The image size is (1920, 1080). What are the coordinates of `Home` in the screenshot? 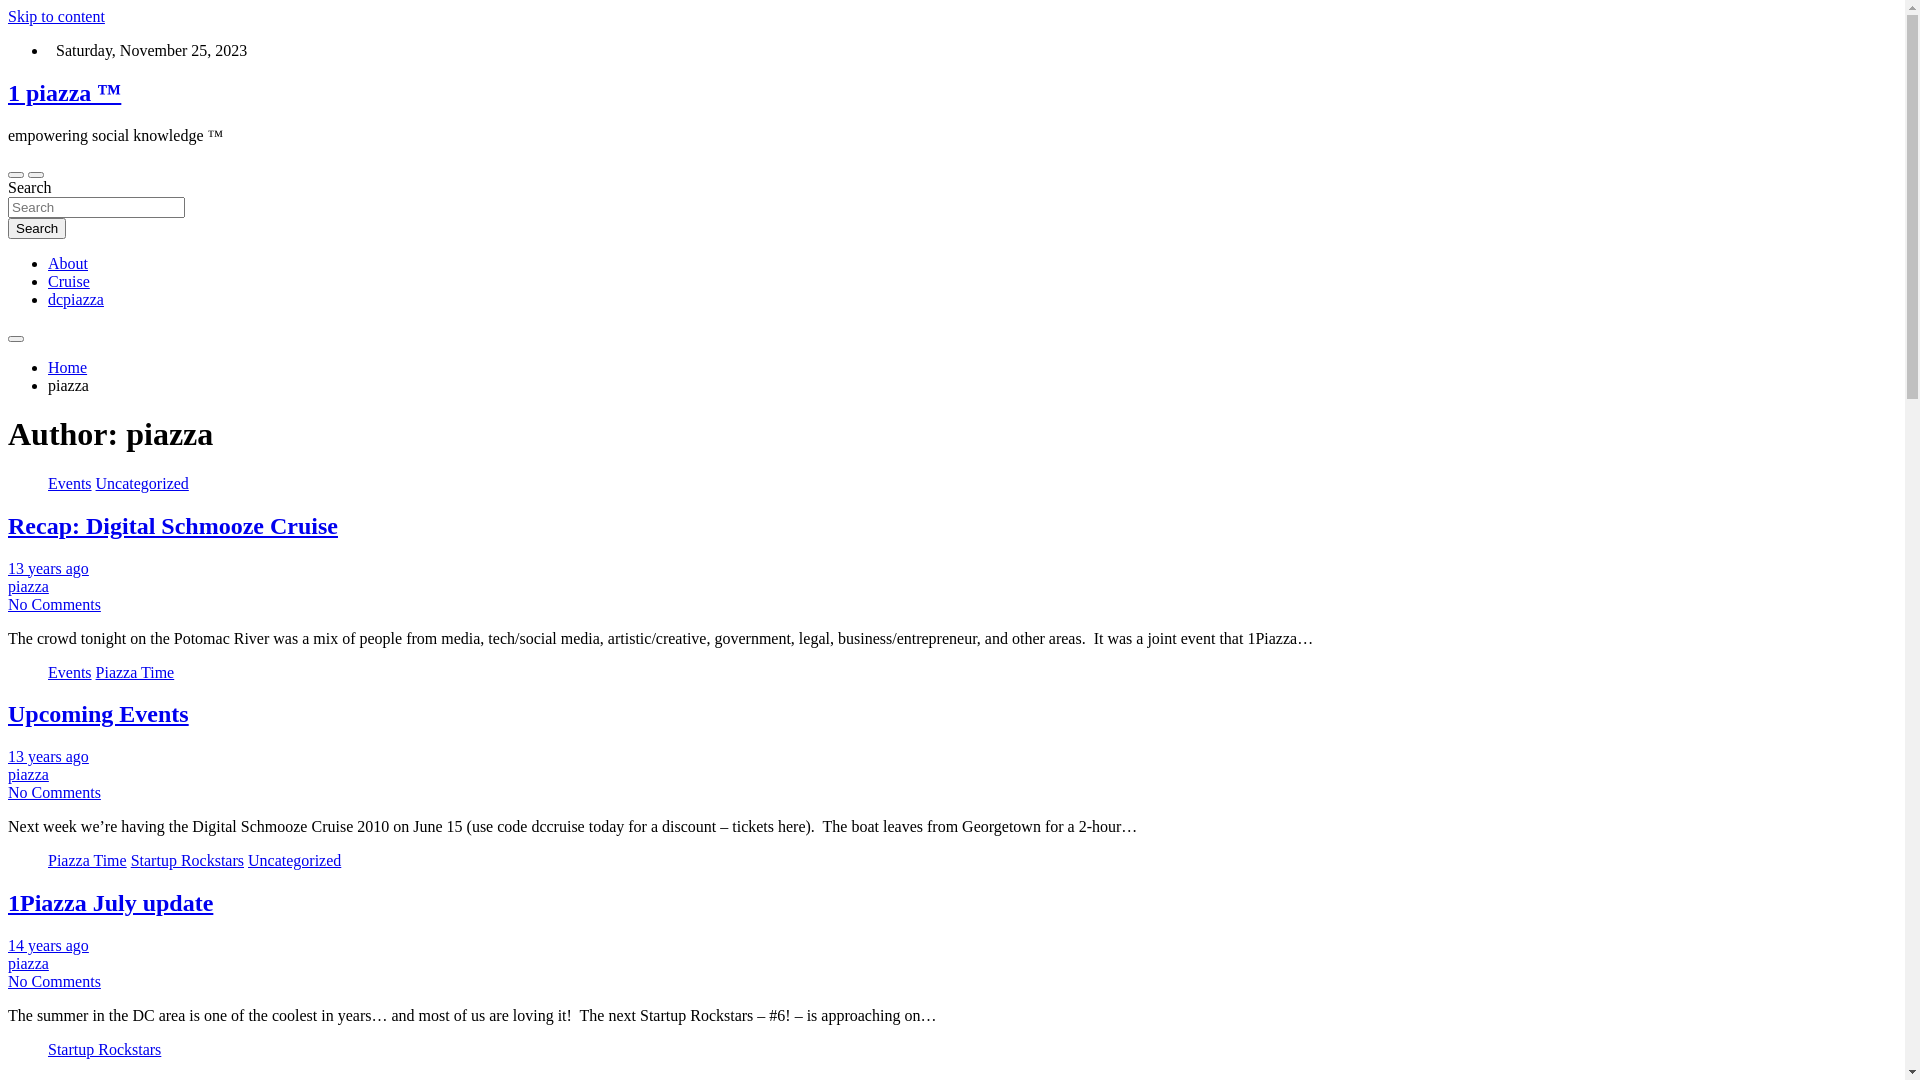 It's located at (68, 368).